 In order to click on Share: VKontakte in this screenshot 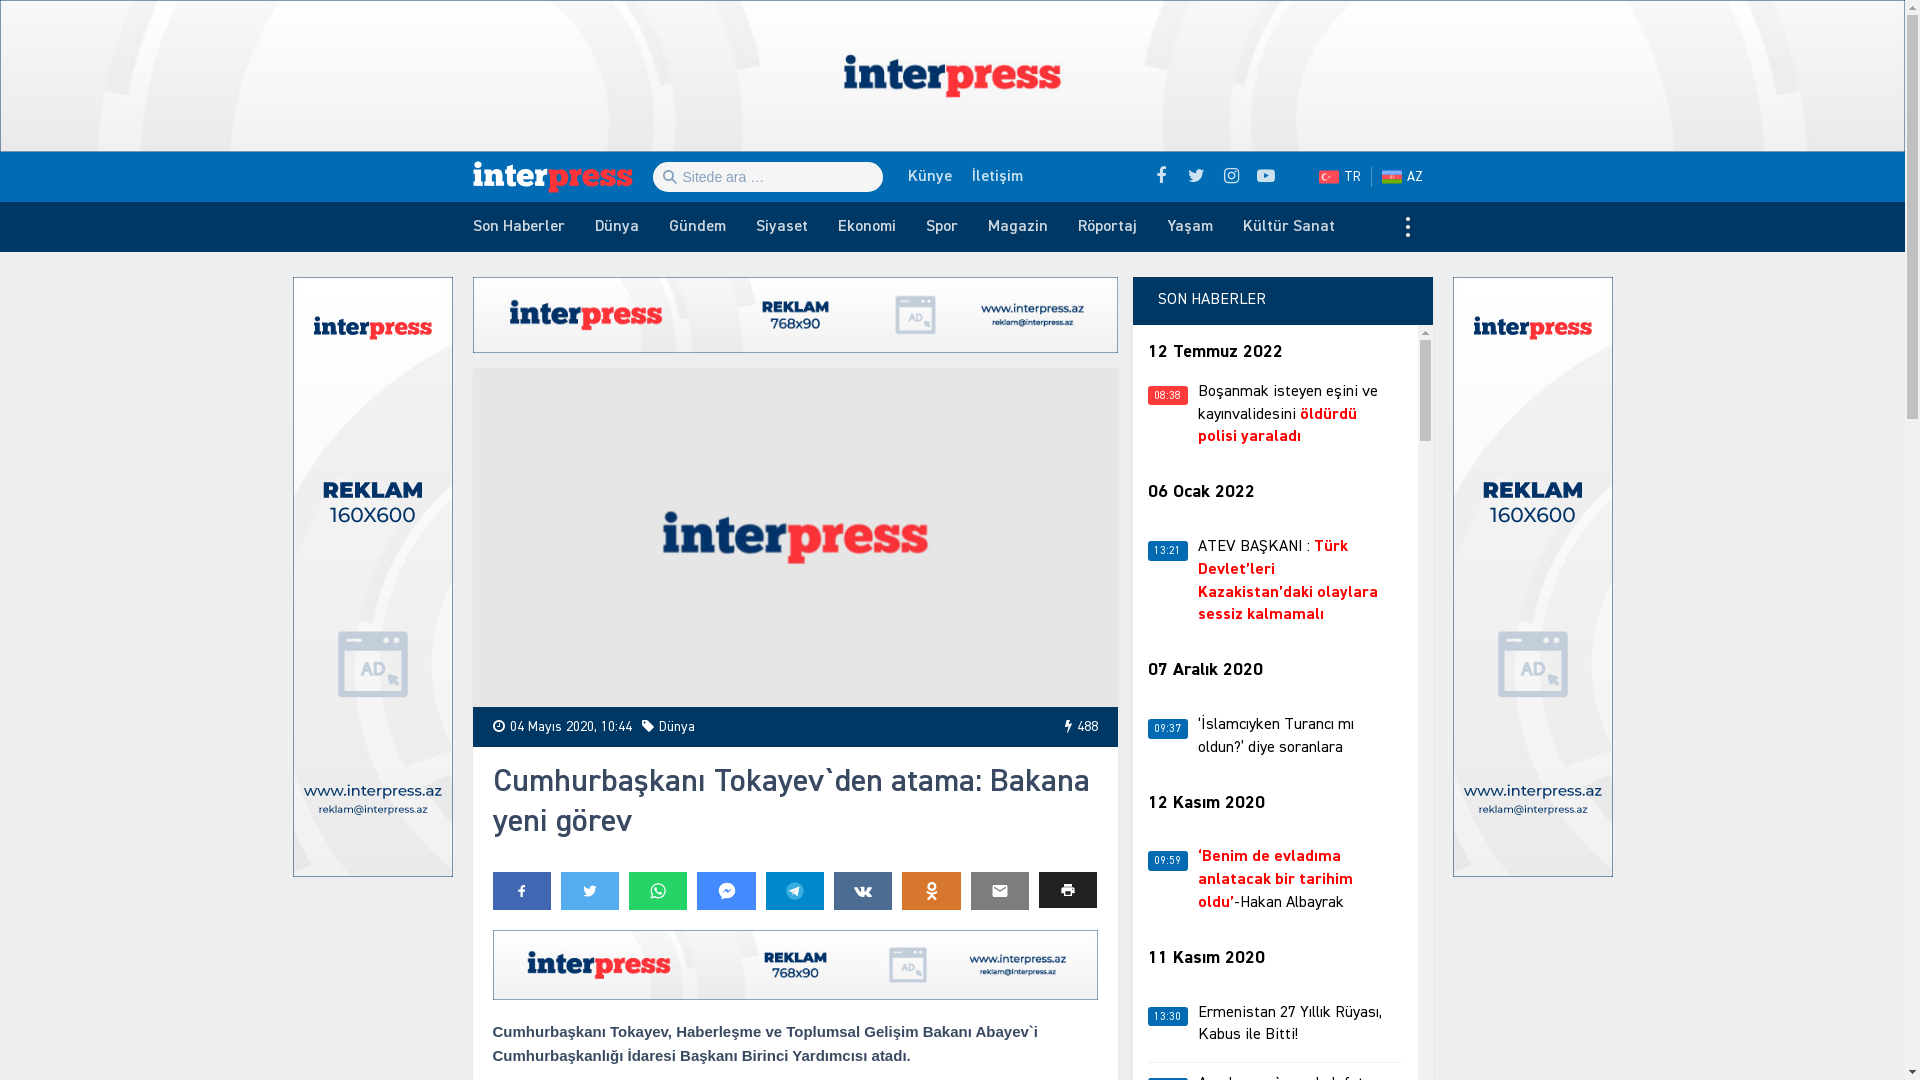, I will do `click(863, 891)`.